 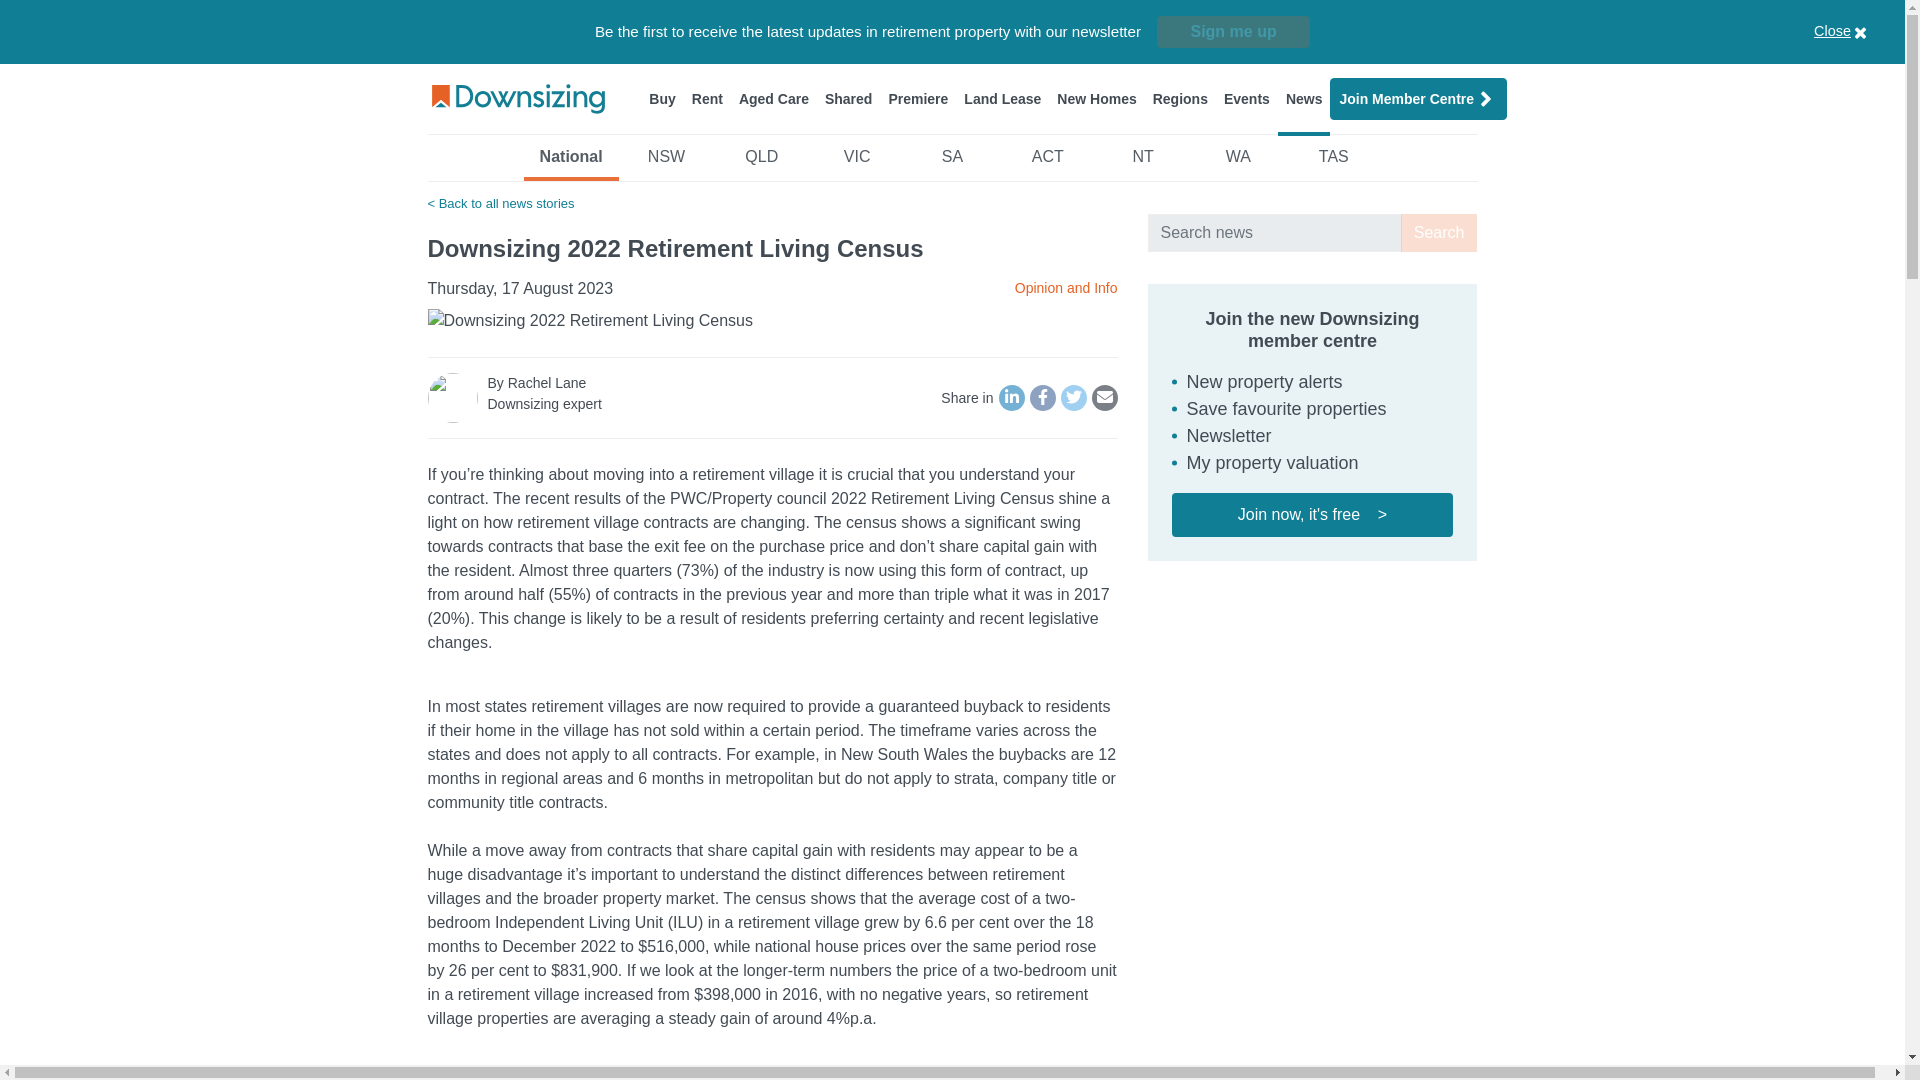 What do you see at coordinates (1440, 232) in the screenshot?
I see `Search` at bounding box center [1440, 232].